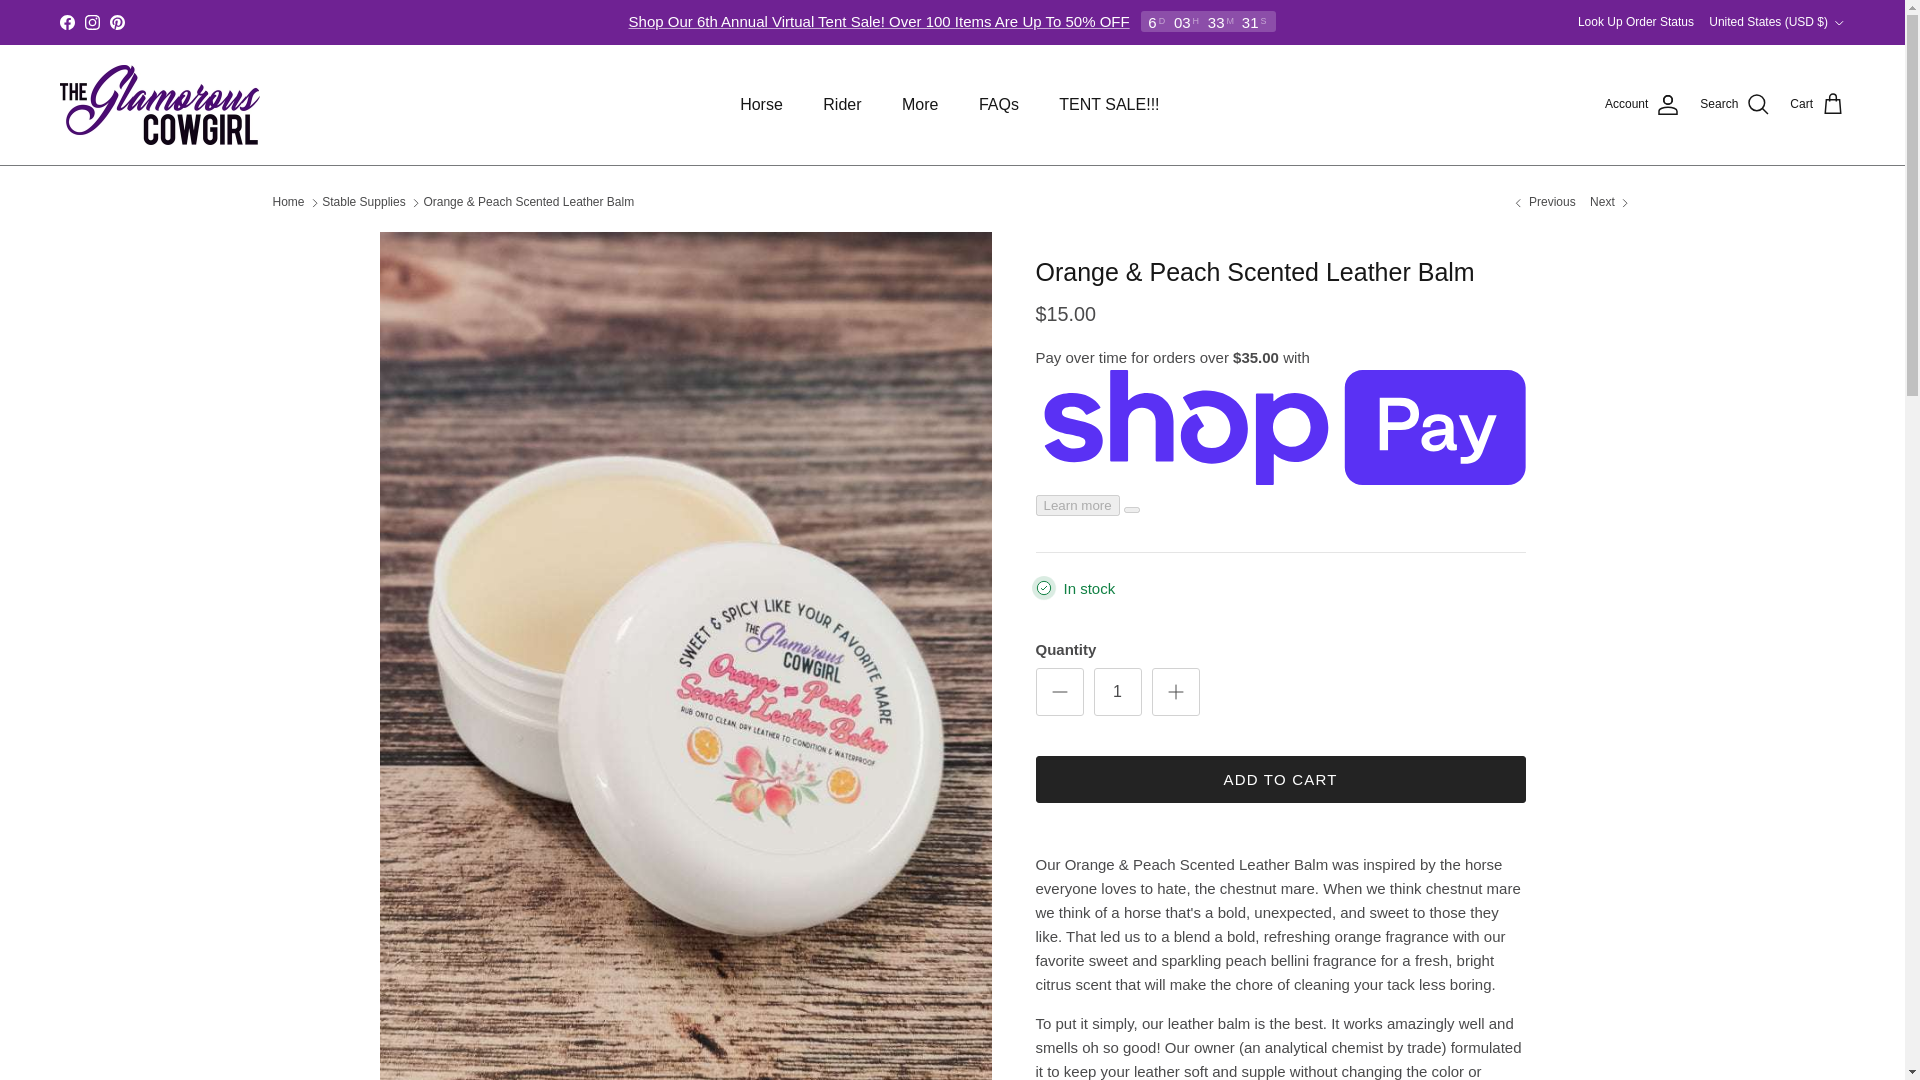 The image size is (1920, 1080). What do you see at coordinates (920, 105) in the screenshot?
I see `More` at bounding box center [920, 105].